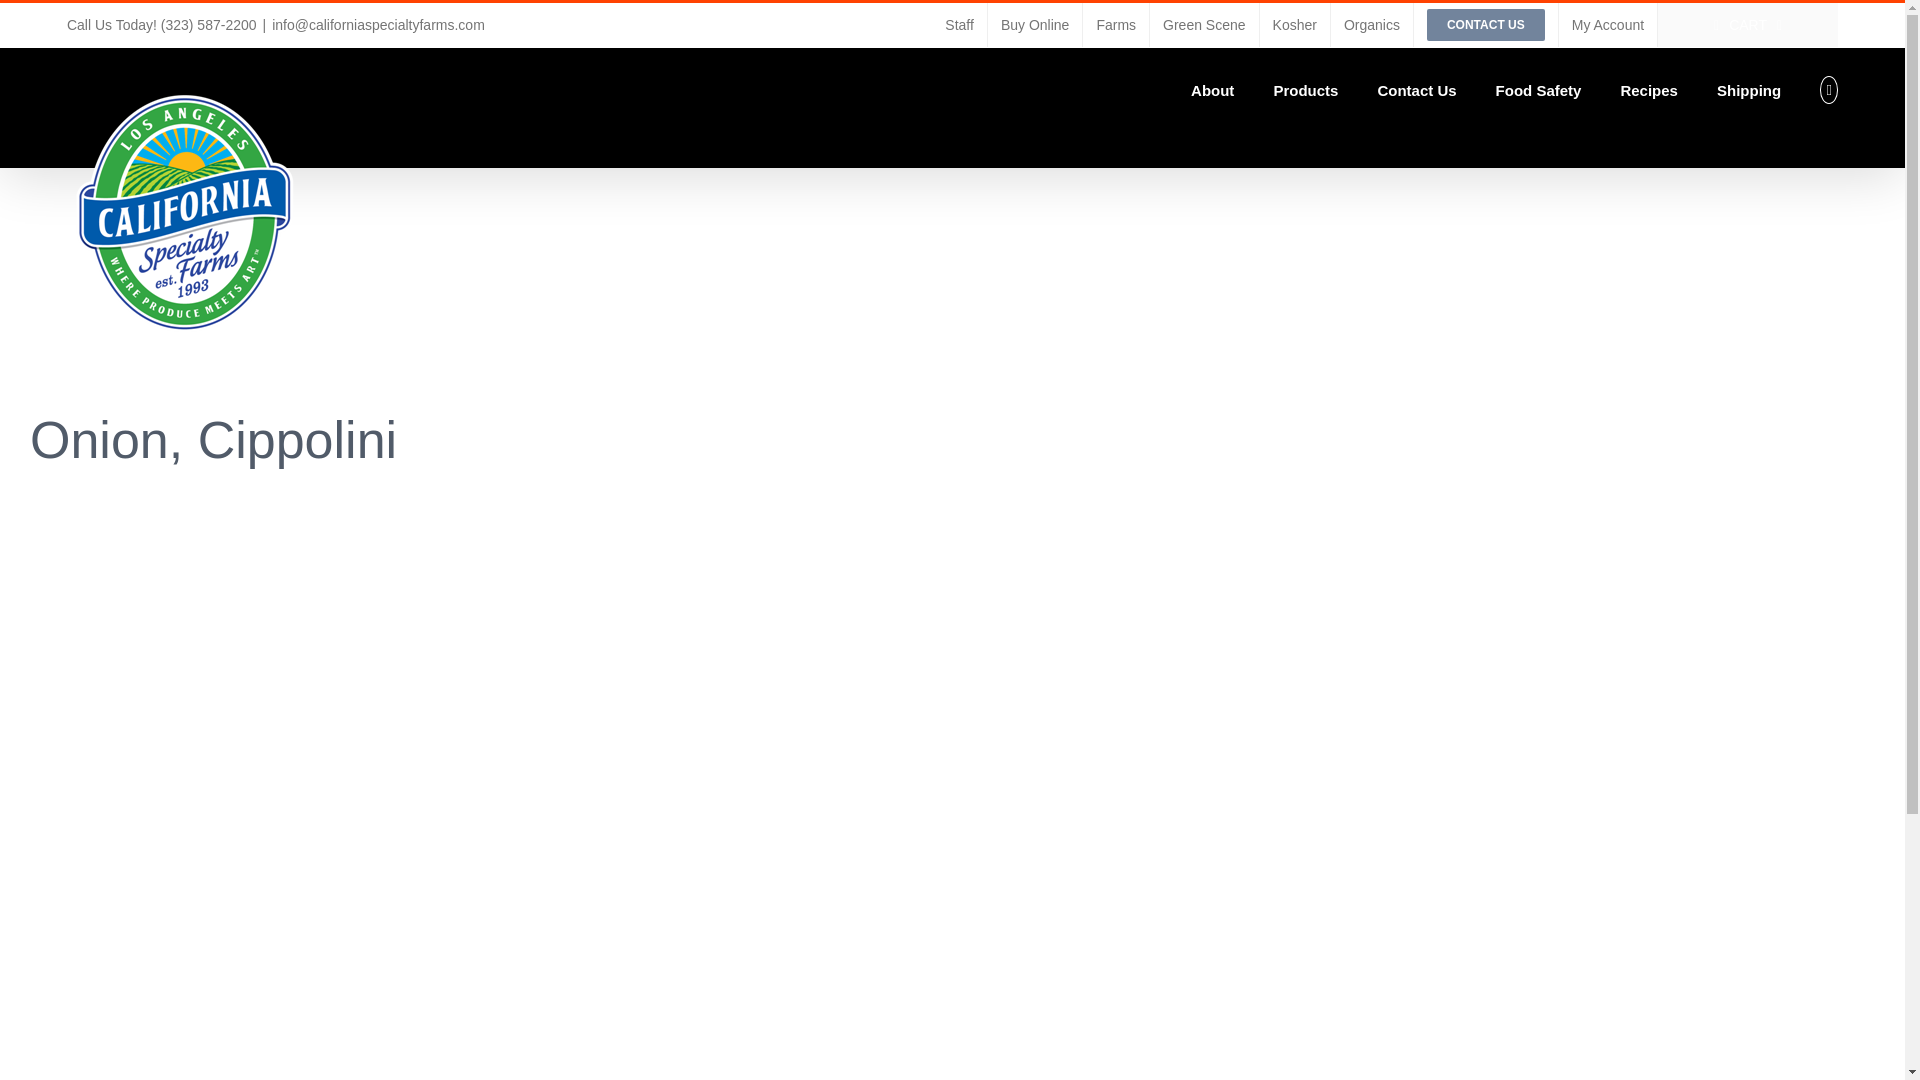 The width and height of the screenshot is (1920, 1080). Describe the element at coordinates (1294, 25) in the screenshot. I see `Kosher` at that location.